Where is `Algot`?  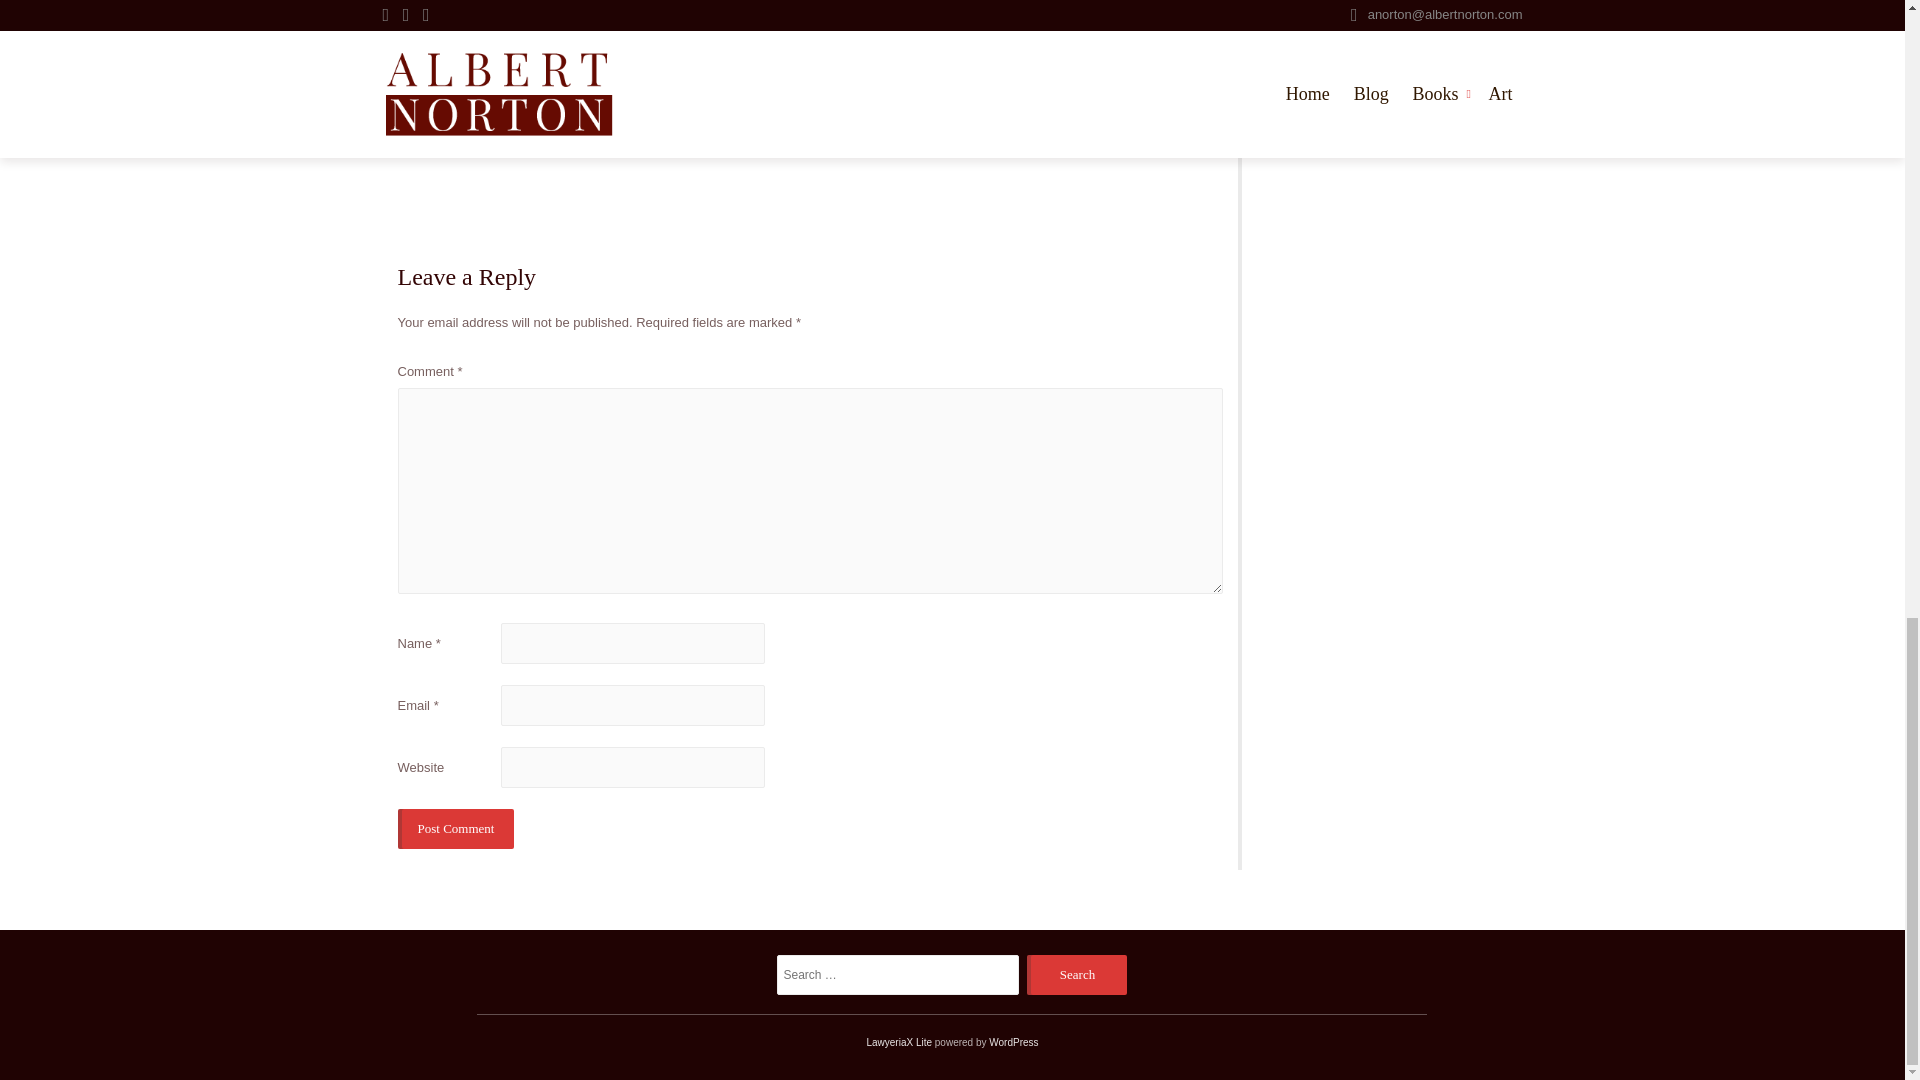
Algot is located at coordinates (666, 8).